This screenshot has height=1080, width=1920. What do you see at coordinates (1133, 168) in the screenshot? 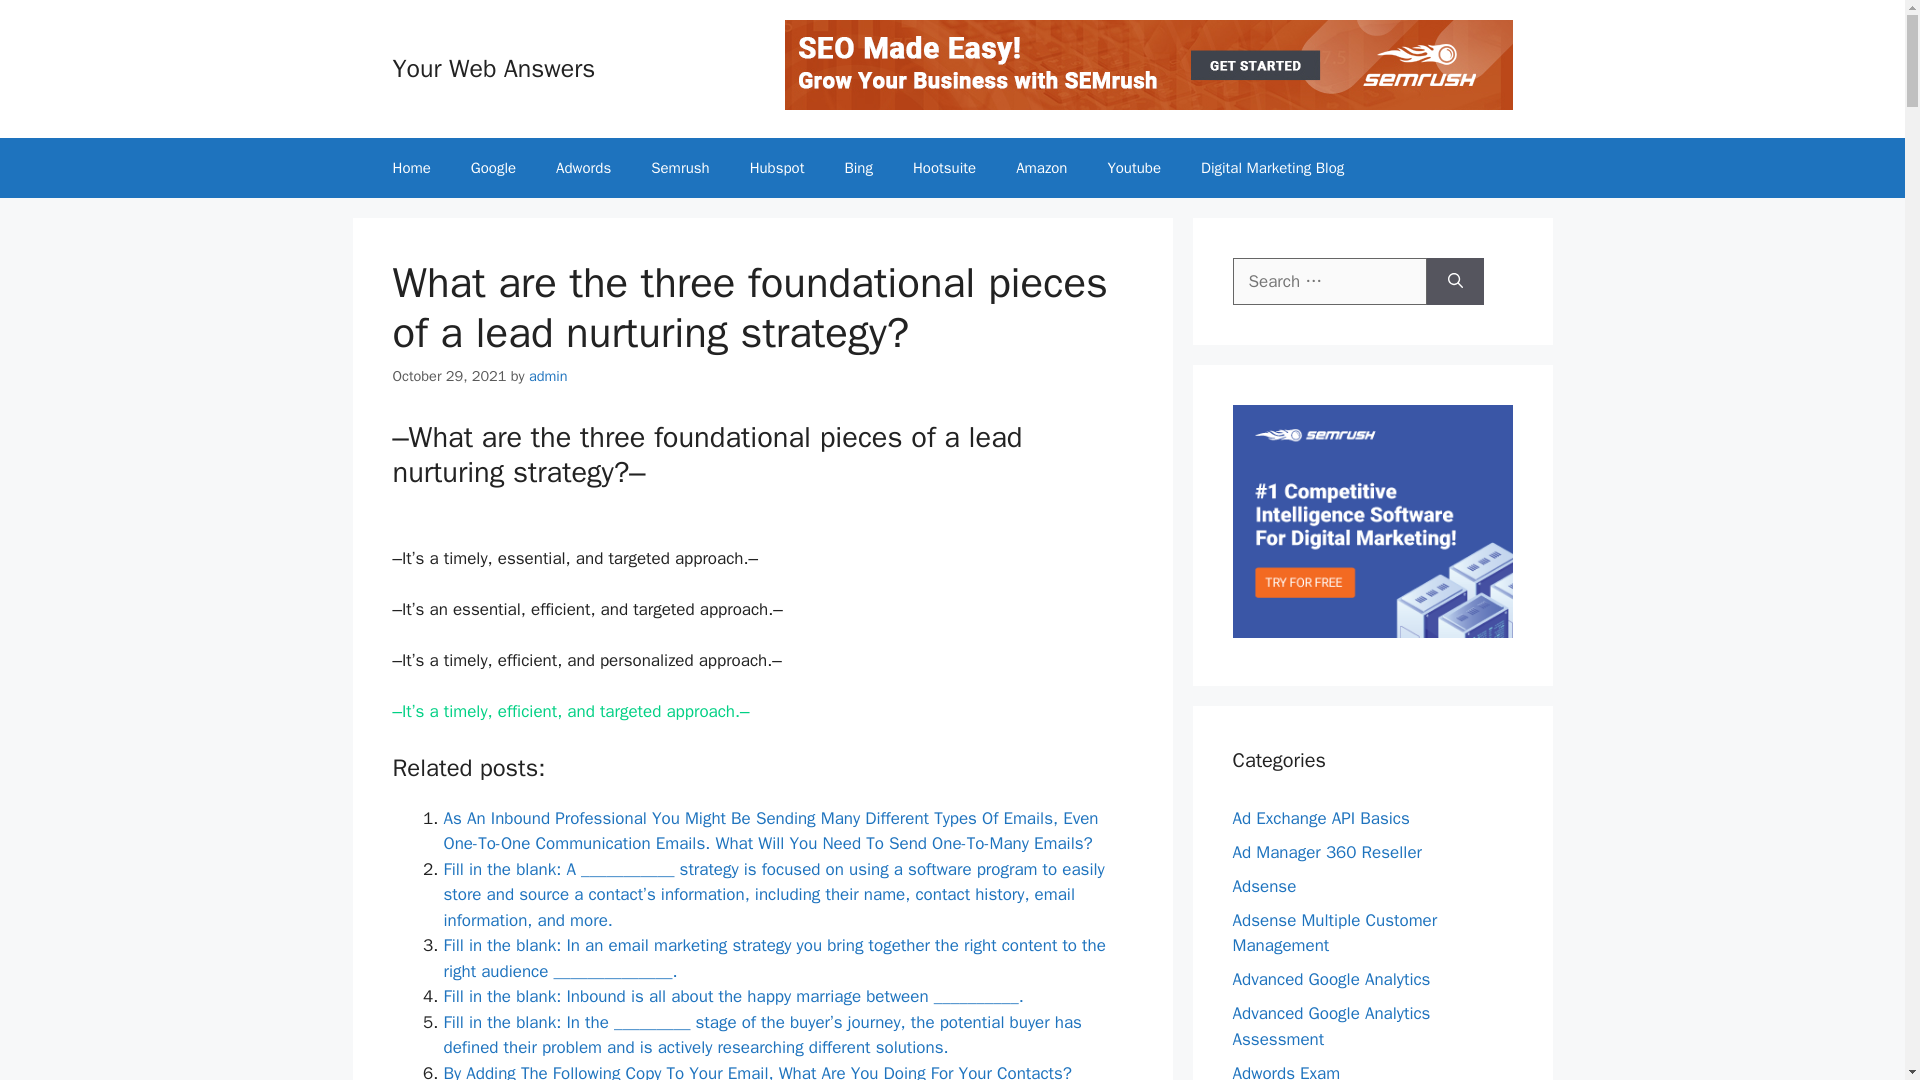
I see `Youtube` at bounding box center [1133, 168].